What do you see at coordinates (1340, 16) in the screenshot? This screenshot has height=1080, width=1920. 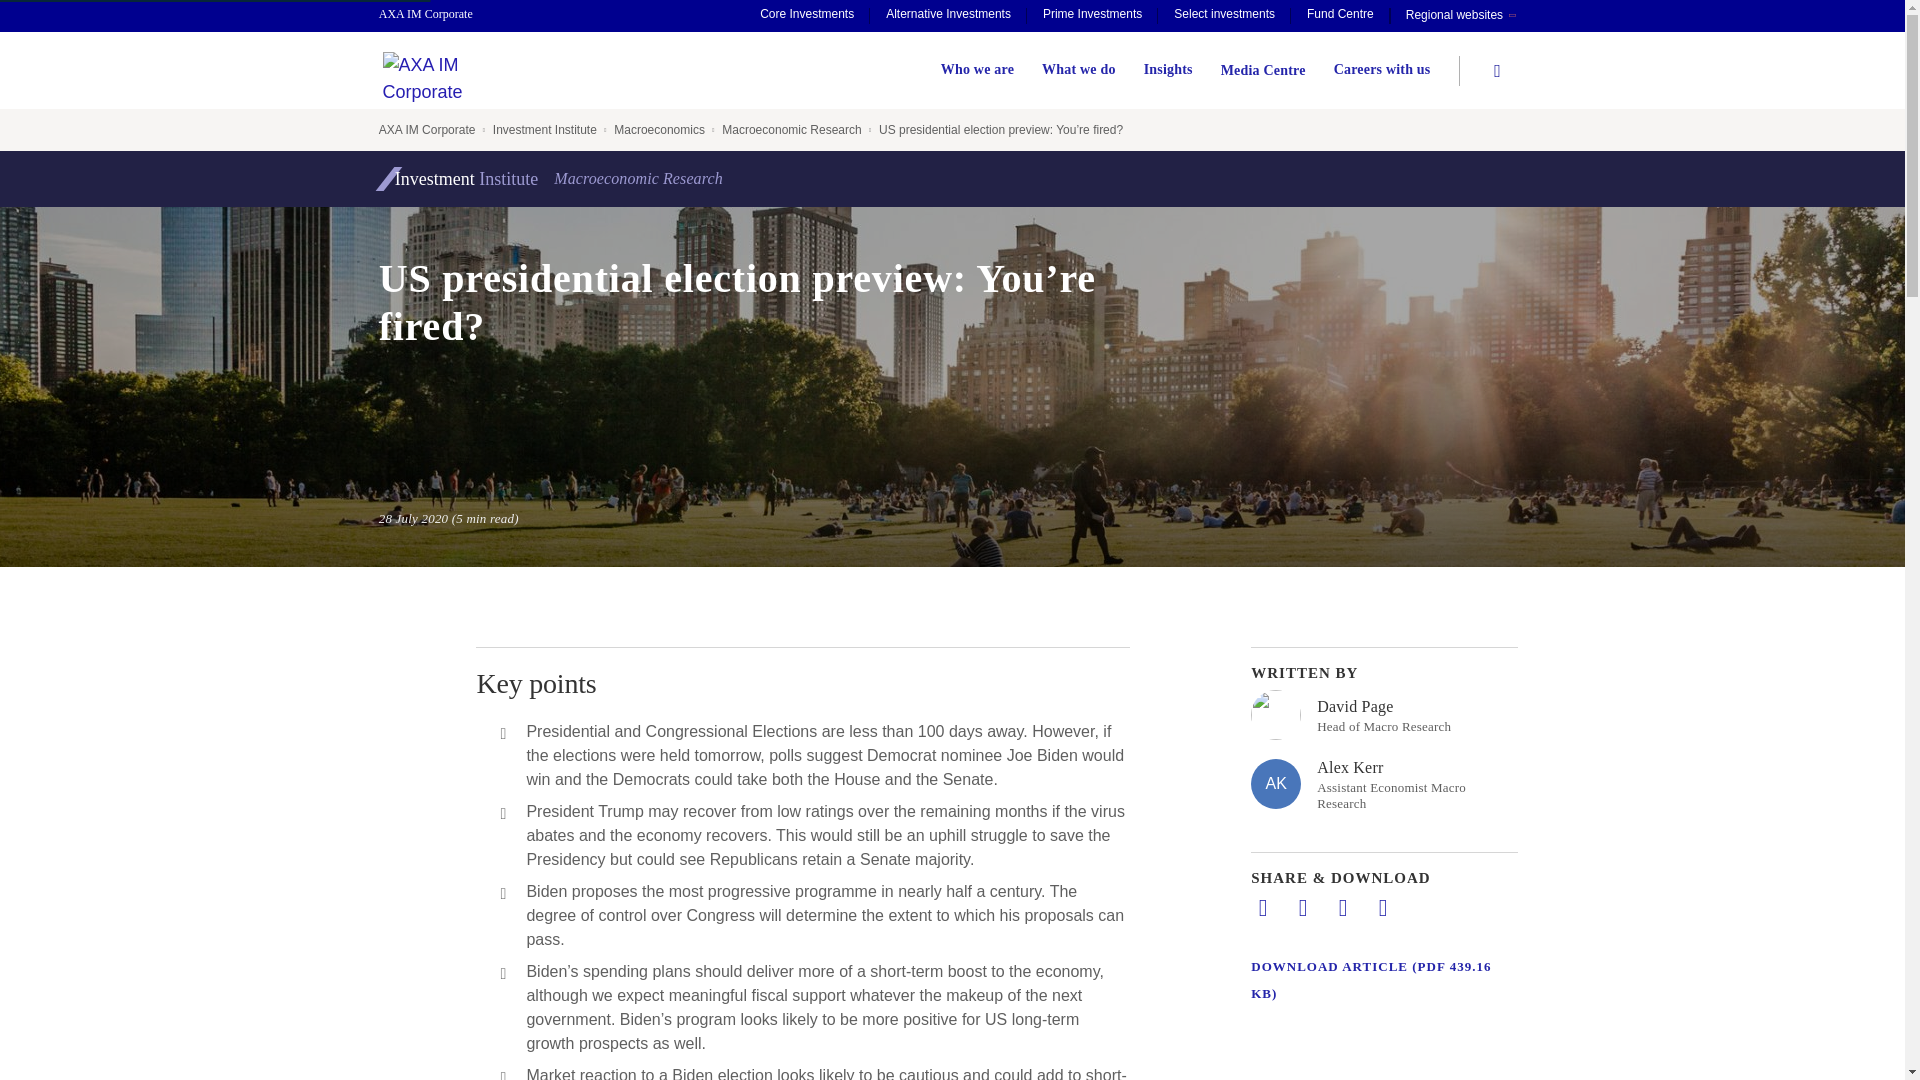 I see `Access the Fund Centre` at bounding box center [1340, 16].